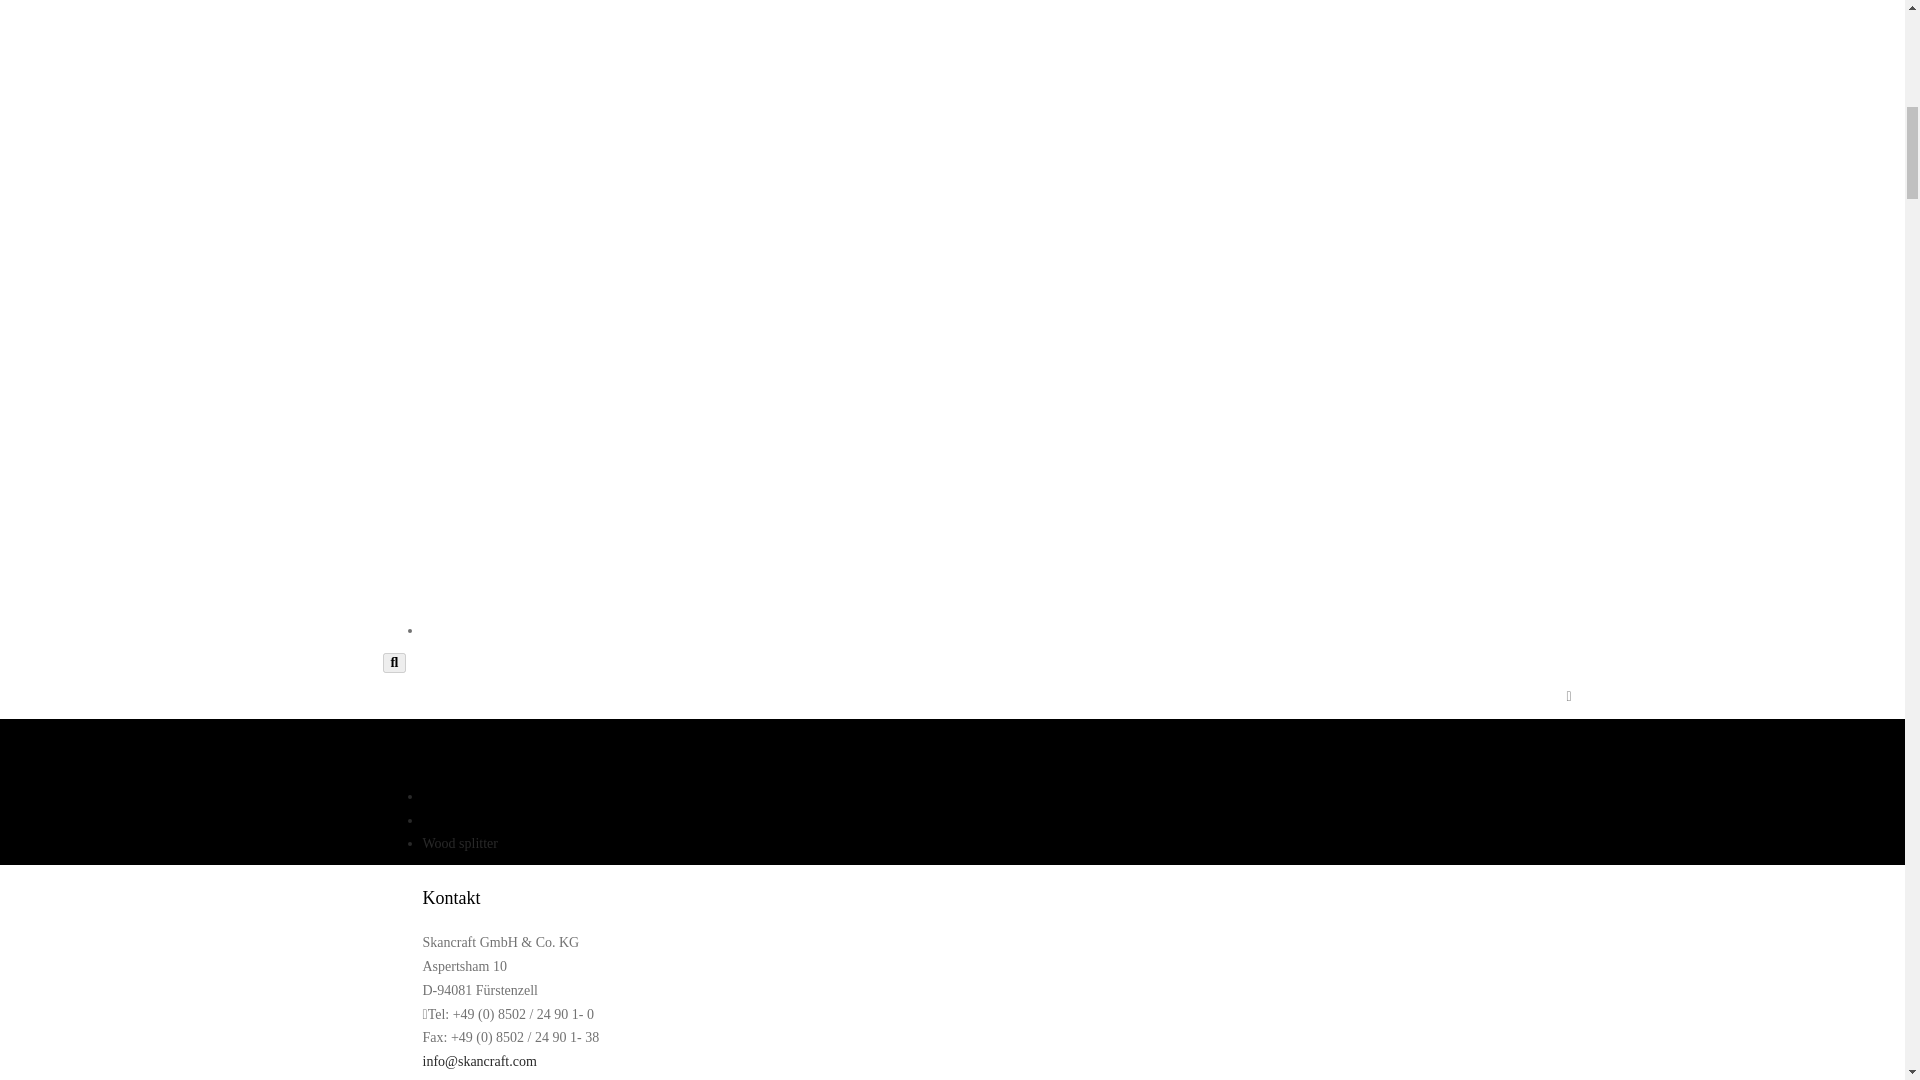 The width and height of the screenshot is (1920, 1080). I want to click on Products, so click(446, 820).